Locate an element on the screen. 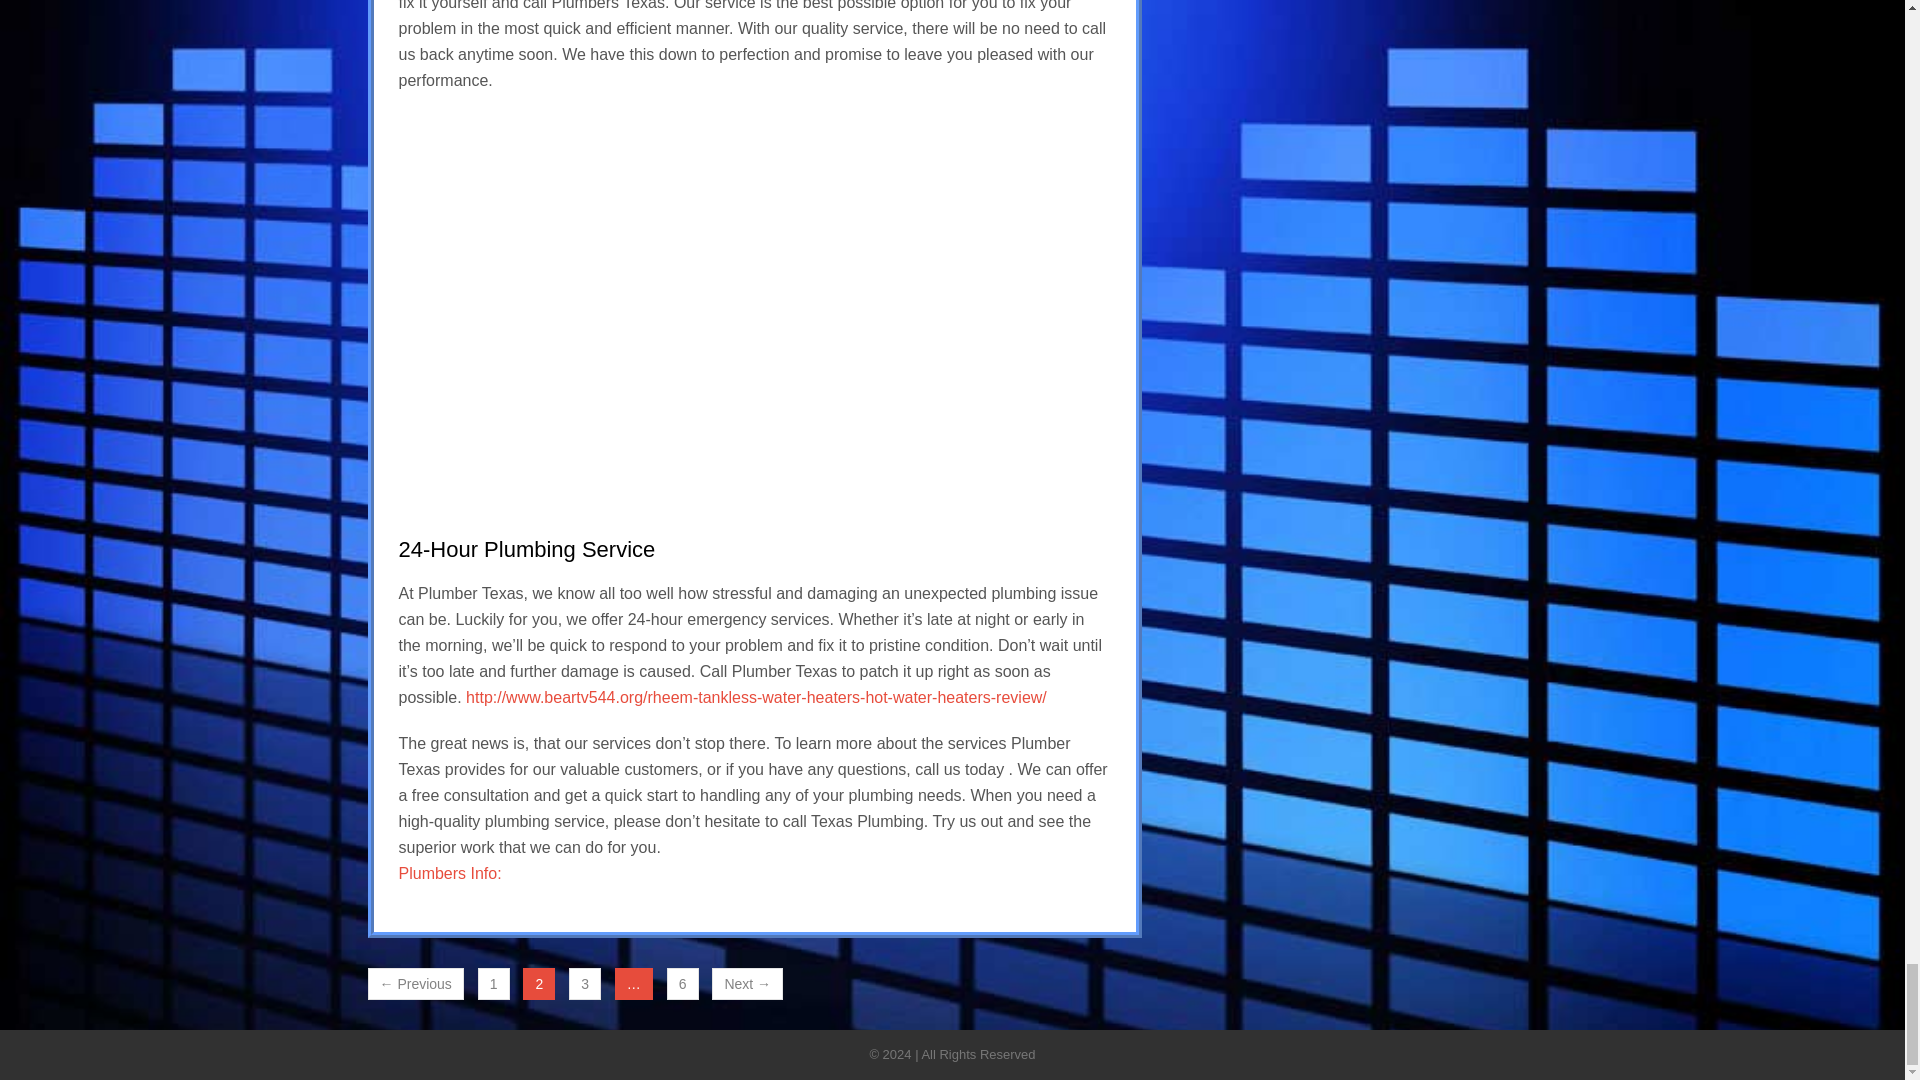 Image resolution: width=1920 pixels, height=1080 pixels. 6 is located at coordinates (682, 984).